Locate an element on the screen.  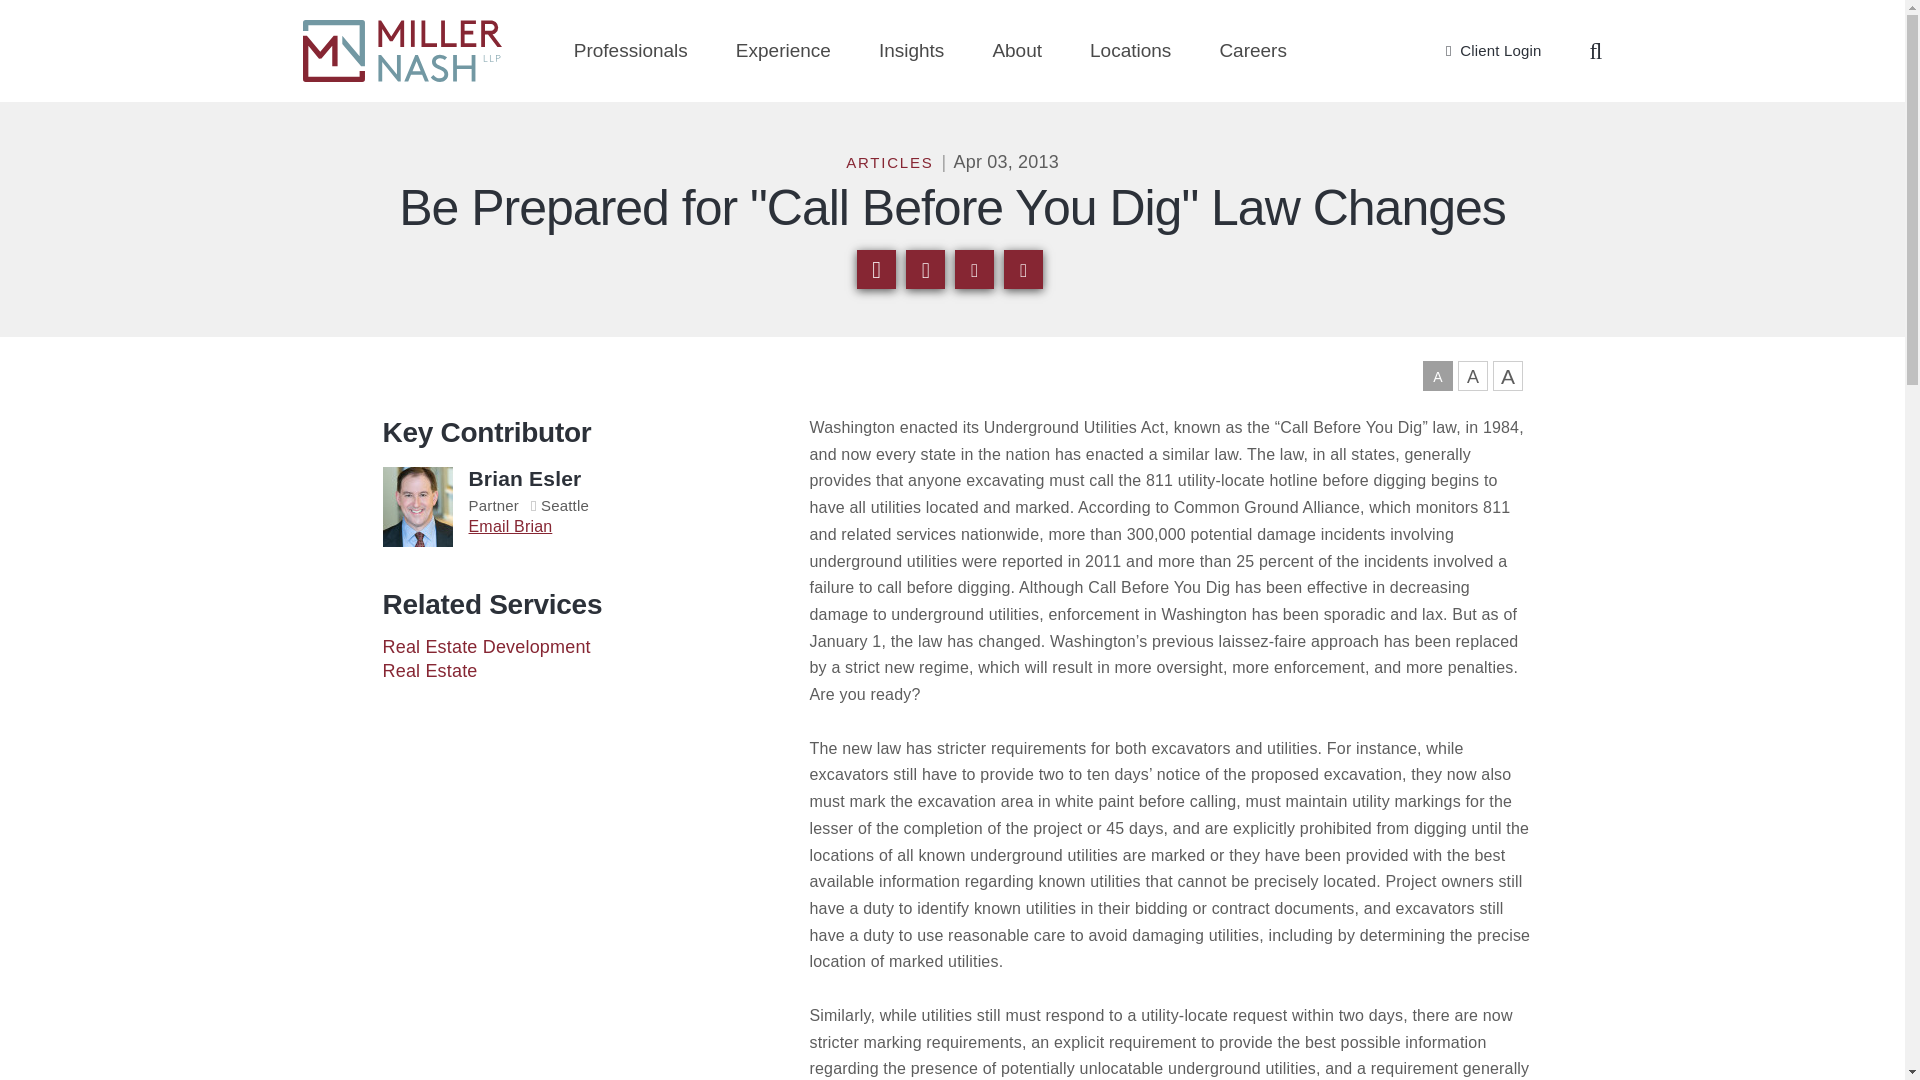
Share via Twitter is located at coordinates (1023, 269).